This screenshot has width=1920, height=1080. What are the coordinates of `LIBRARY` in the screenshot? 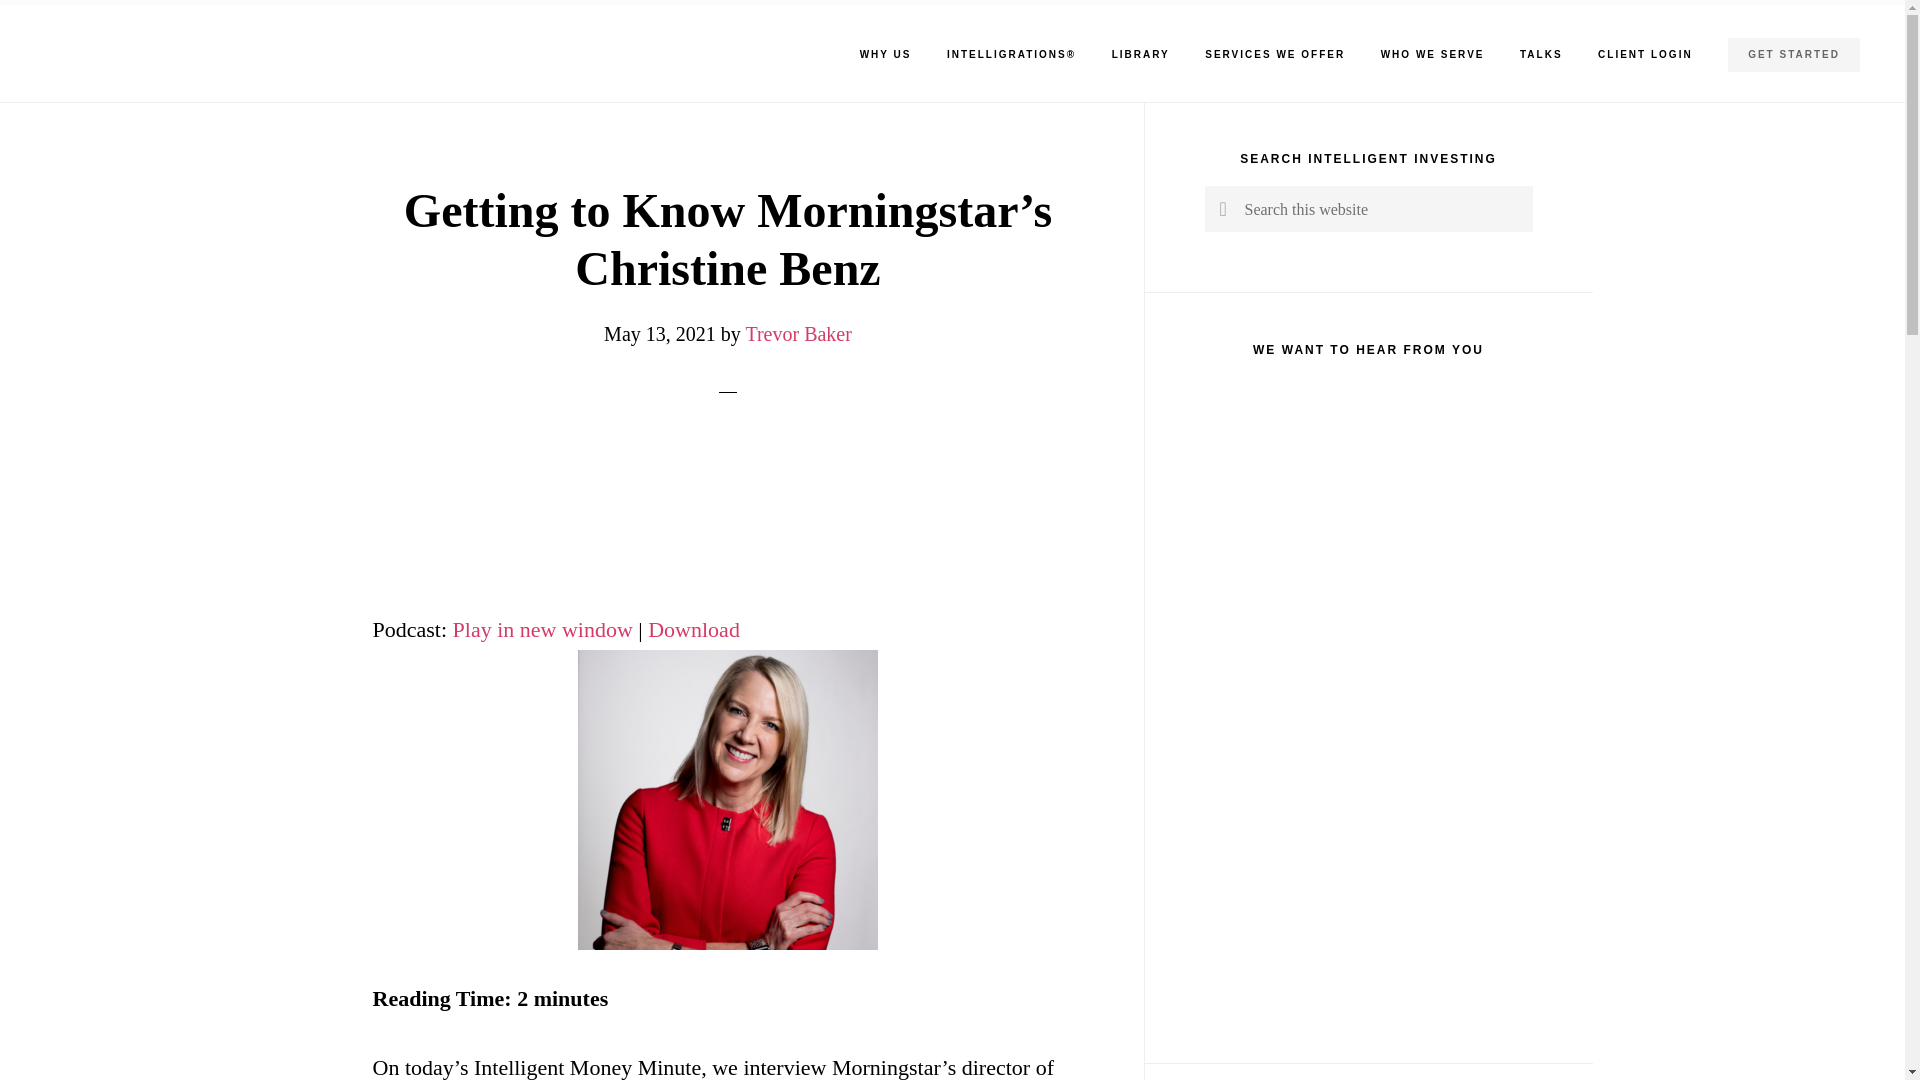 It's located at (1140, 54).